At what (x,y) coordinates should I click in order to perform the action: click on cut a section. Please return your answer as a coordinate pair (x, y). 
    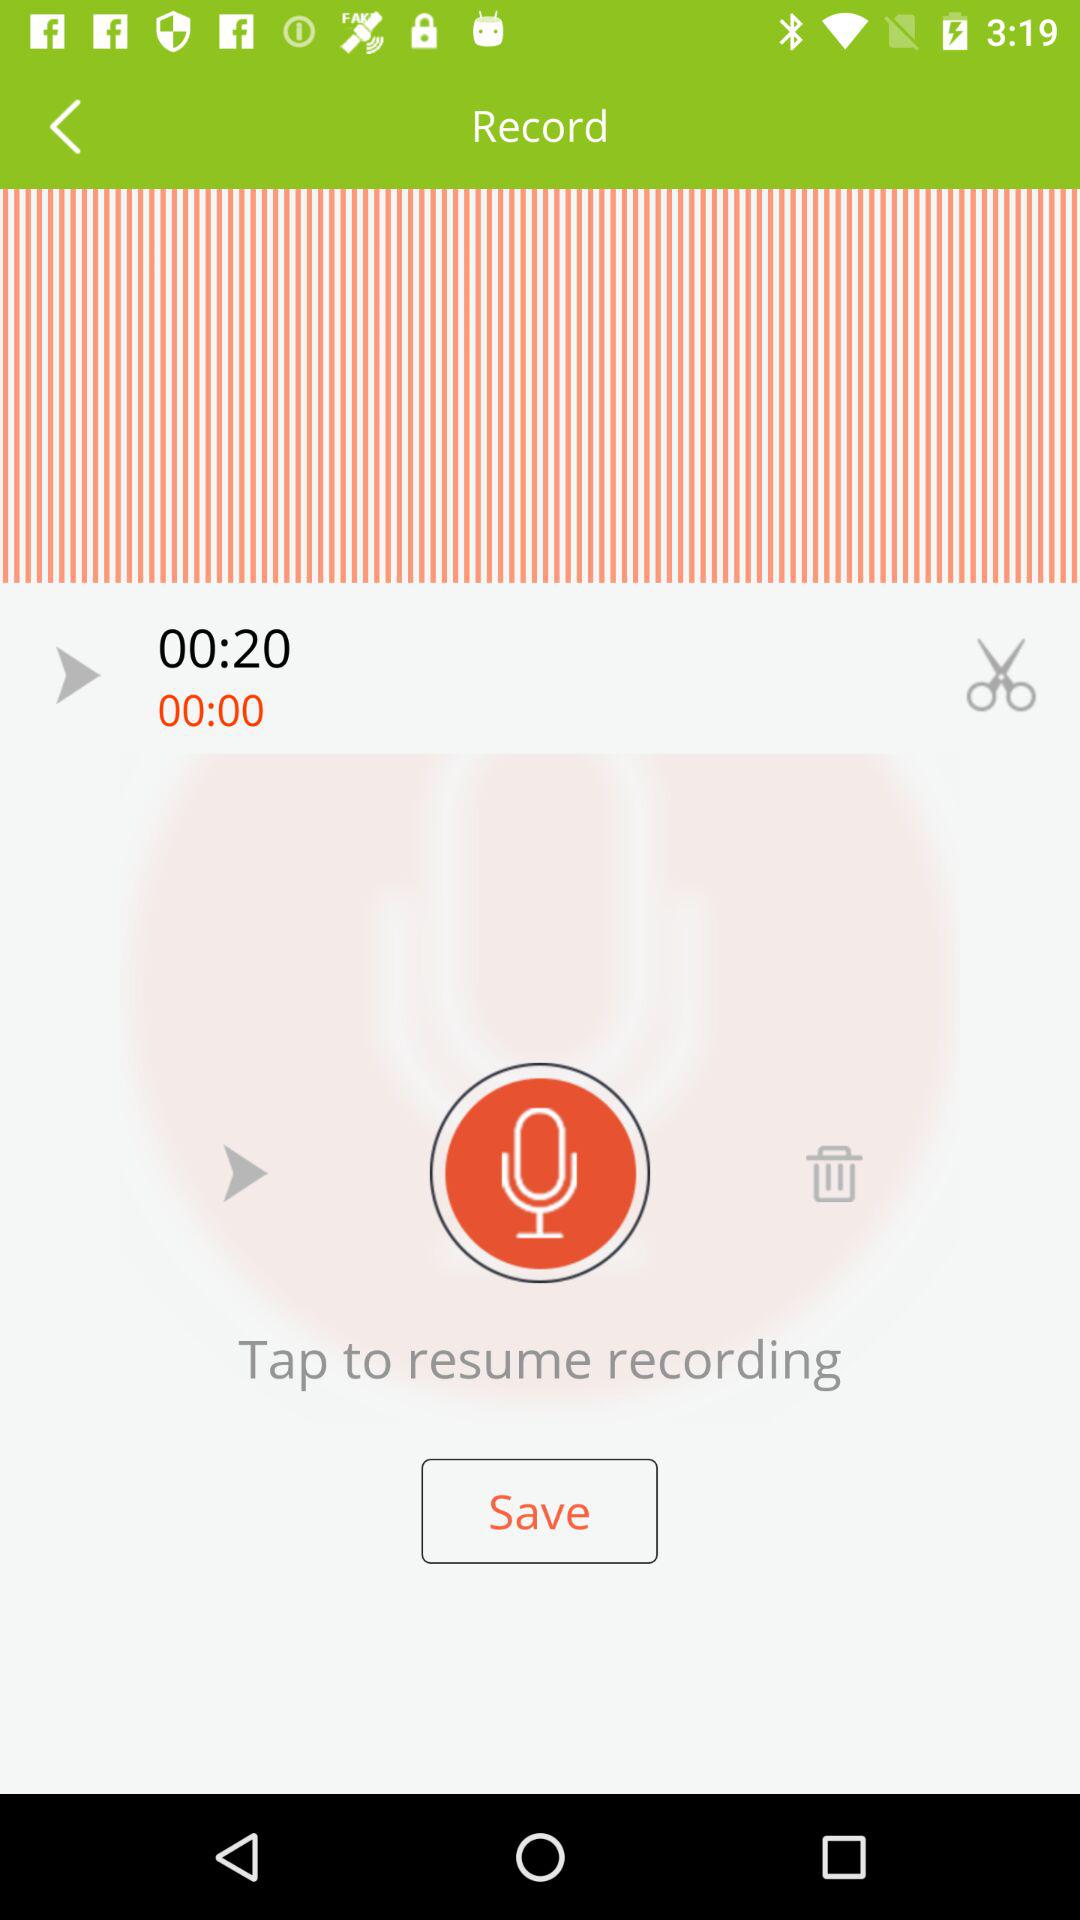
    Looking at the image, I should click on (1001, 674).